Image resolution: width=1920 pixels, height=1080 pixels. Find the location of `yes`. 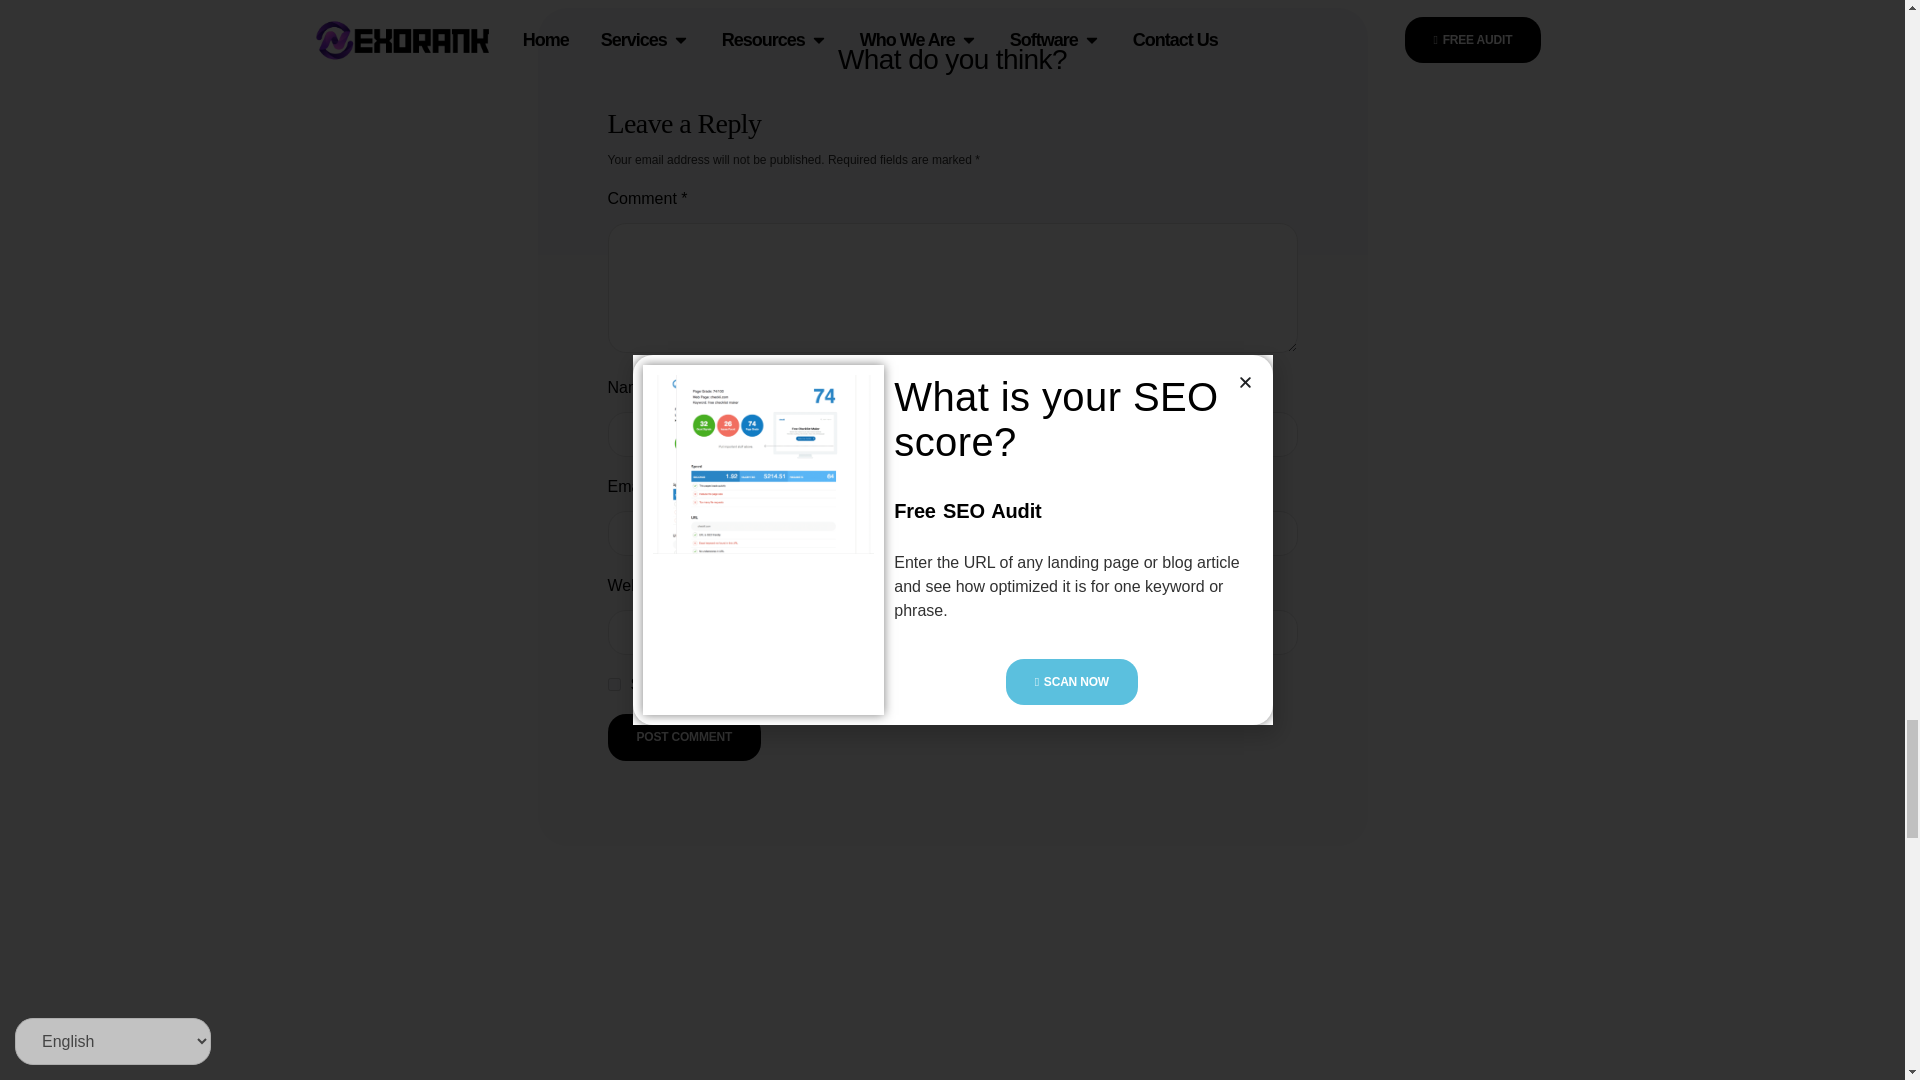

yes is located at coordinates (614, 684).